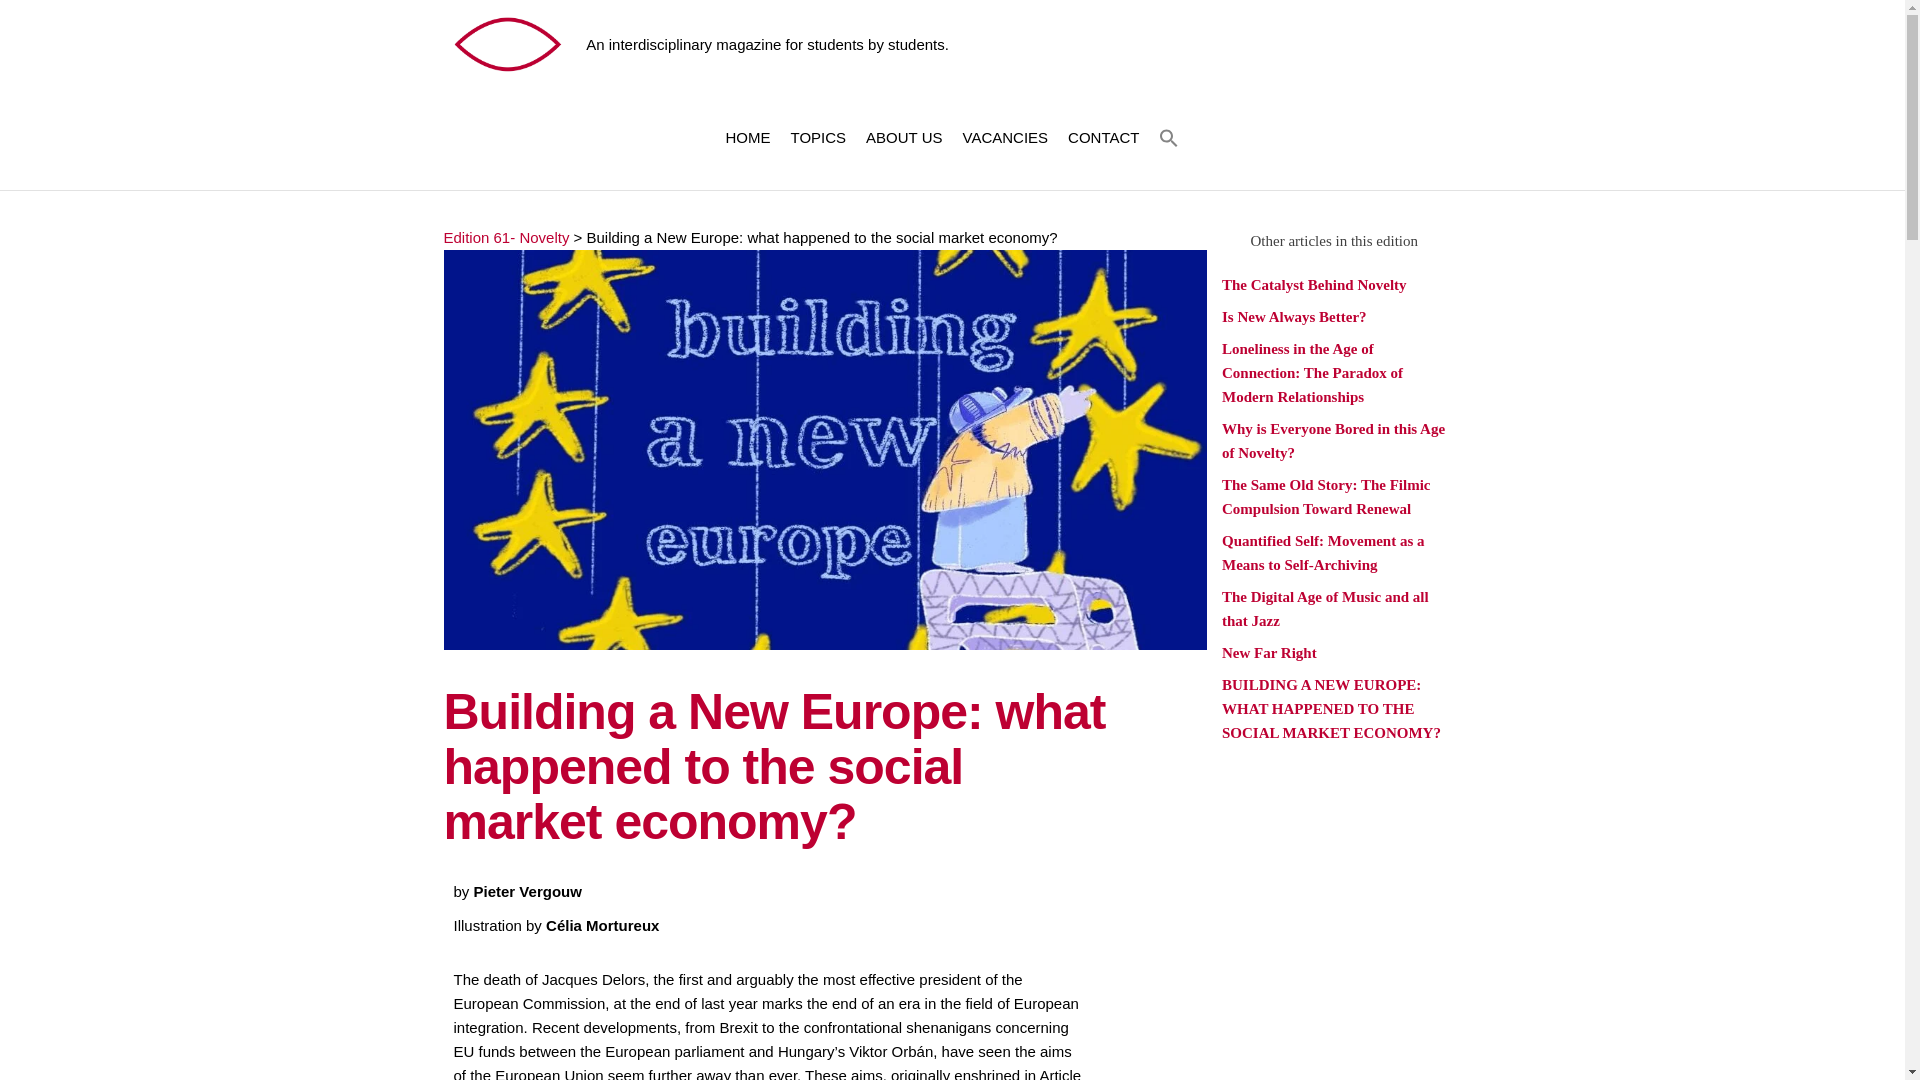 This screenshot has width=1920, height=1080. I want to click on VACANCIES, so click(1004, 138).